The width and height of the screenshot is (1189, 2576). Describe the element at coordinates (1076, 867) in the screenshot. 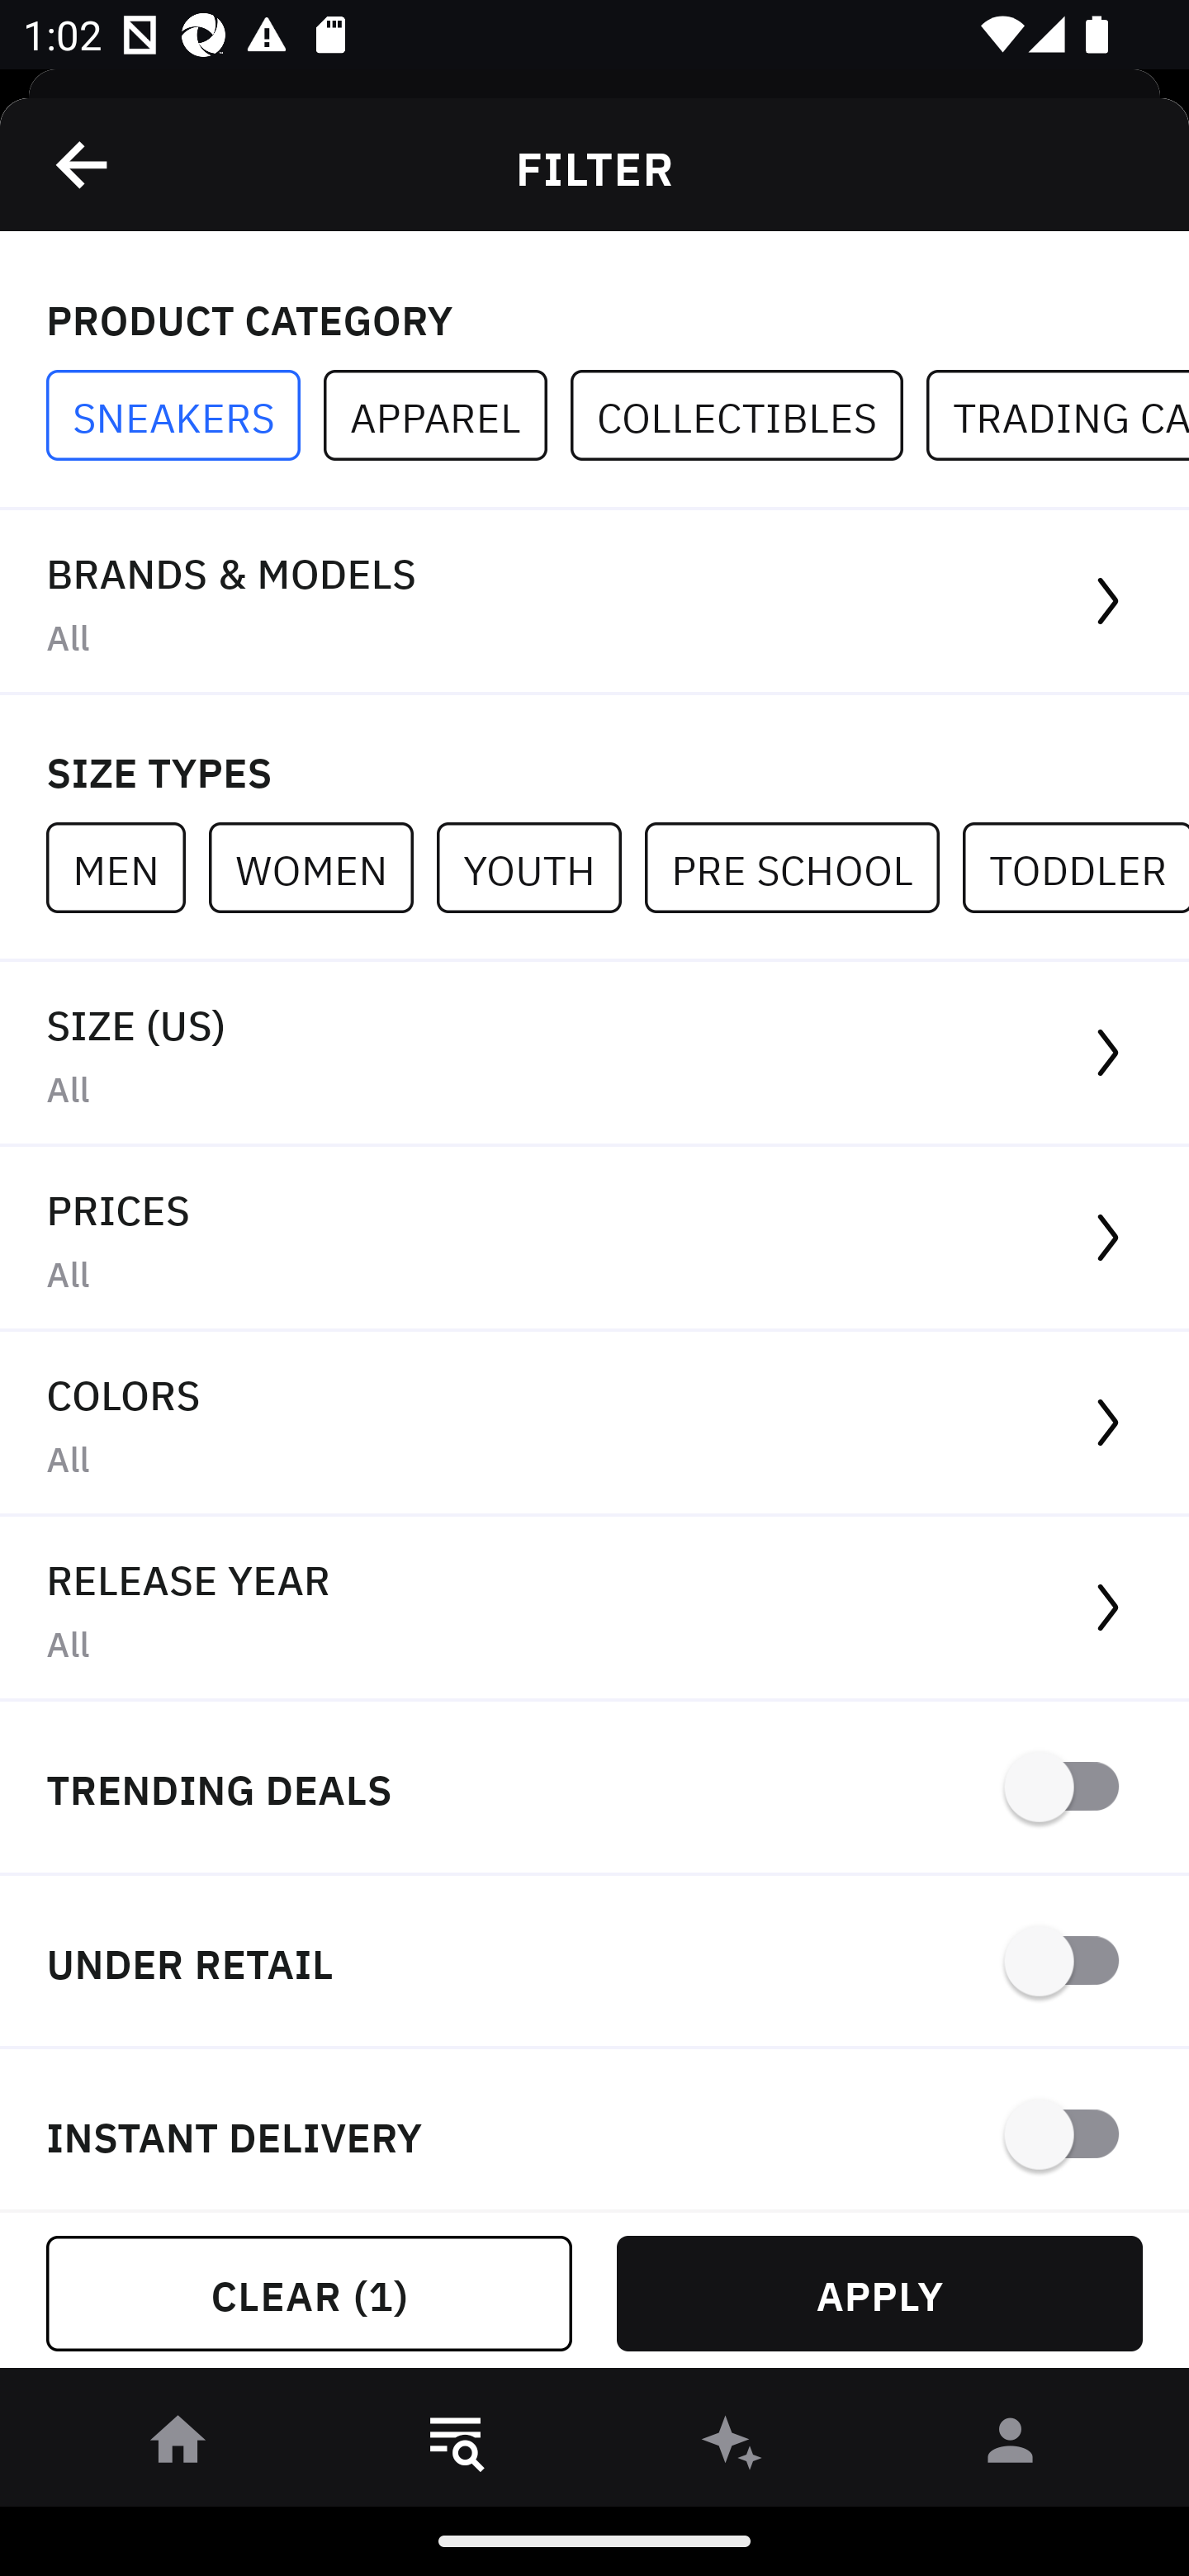

I see `TODDLER` at that location.